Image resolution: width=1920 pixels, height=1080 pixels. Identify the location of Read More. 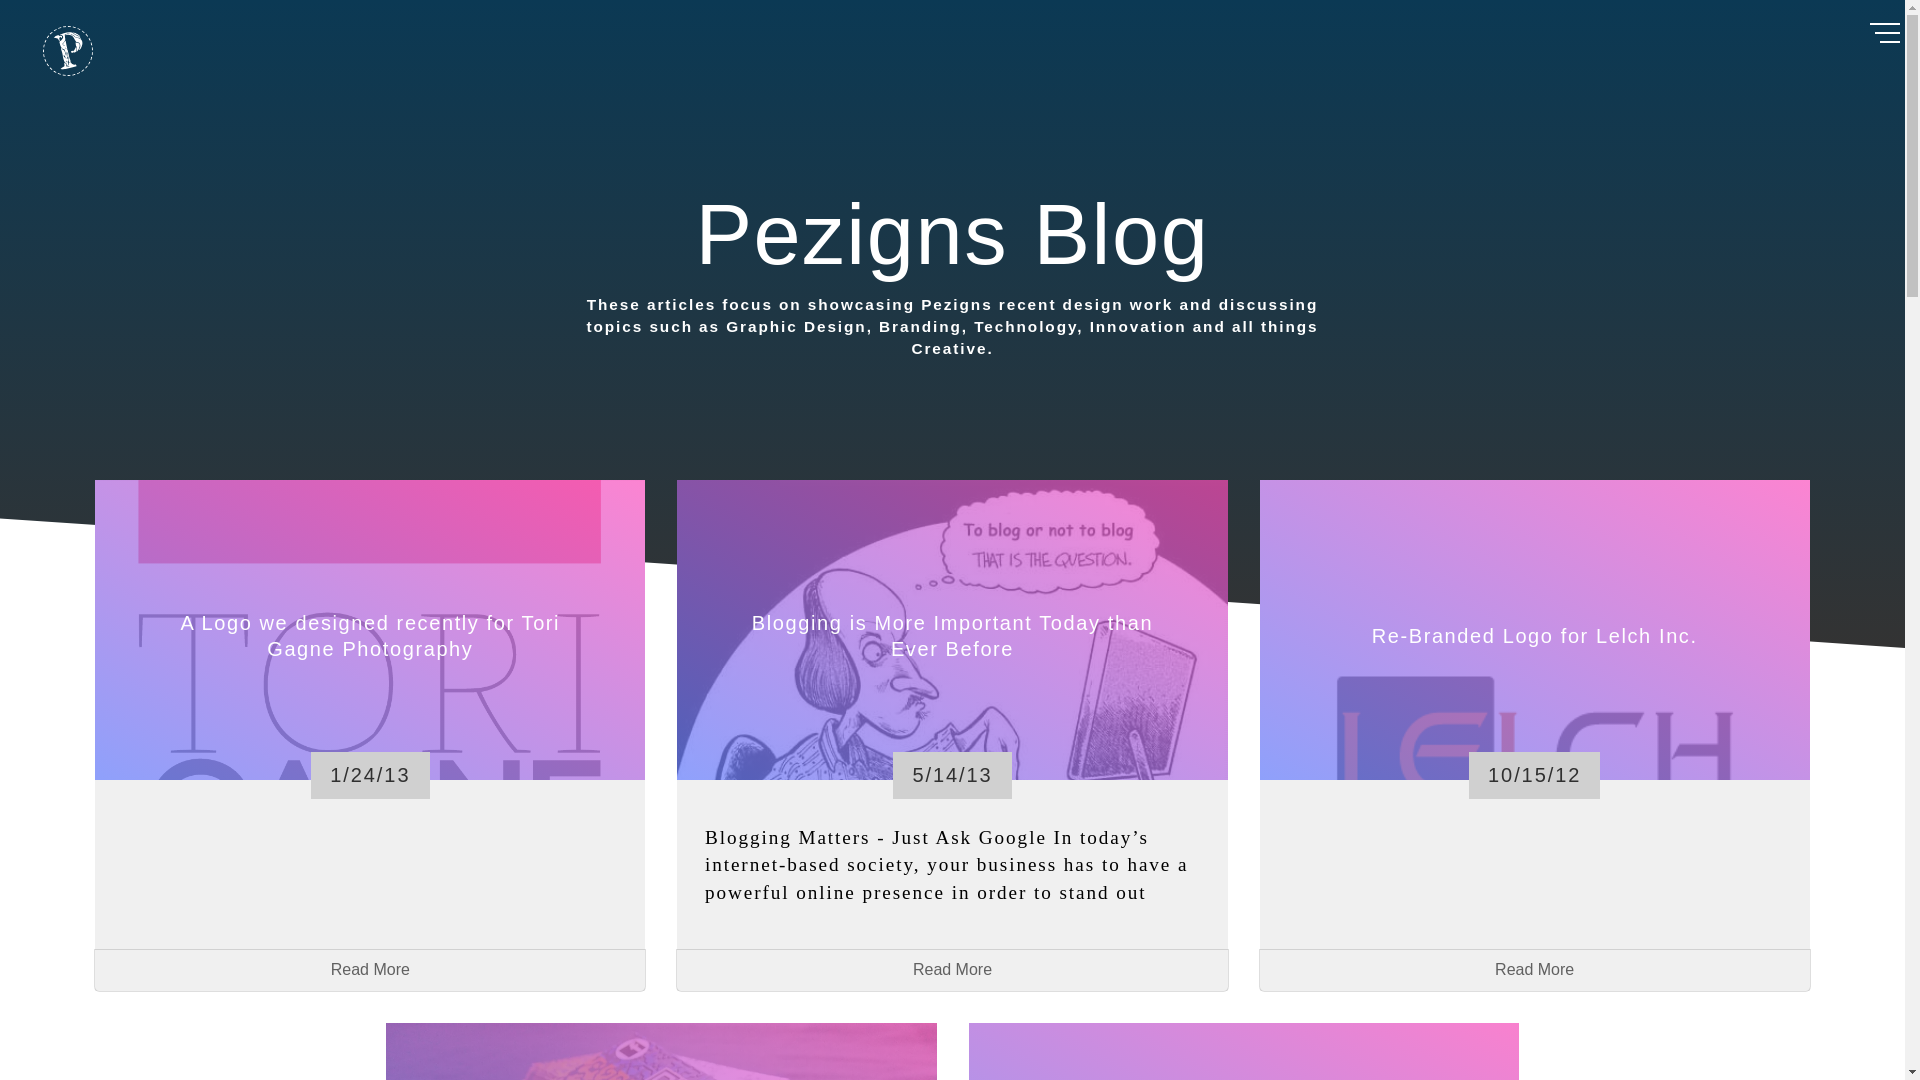
(1534, 970).